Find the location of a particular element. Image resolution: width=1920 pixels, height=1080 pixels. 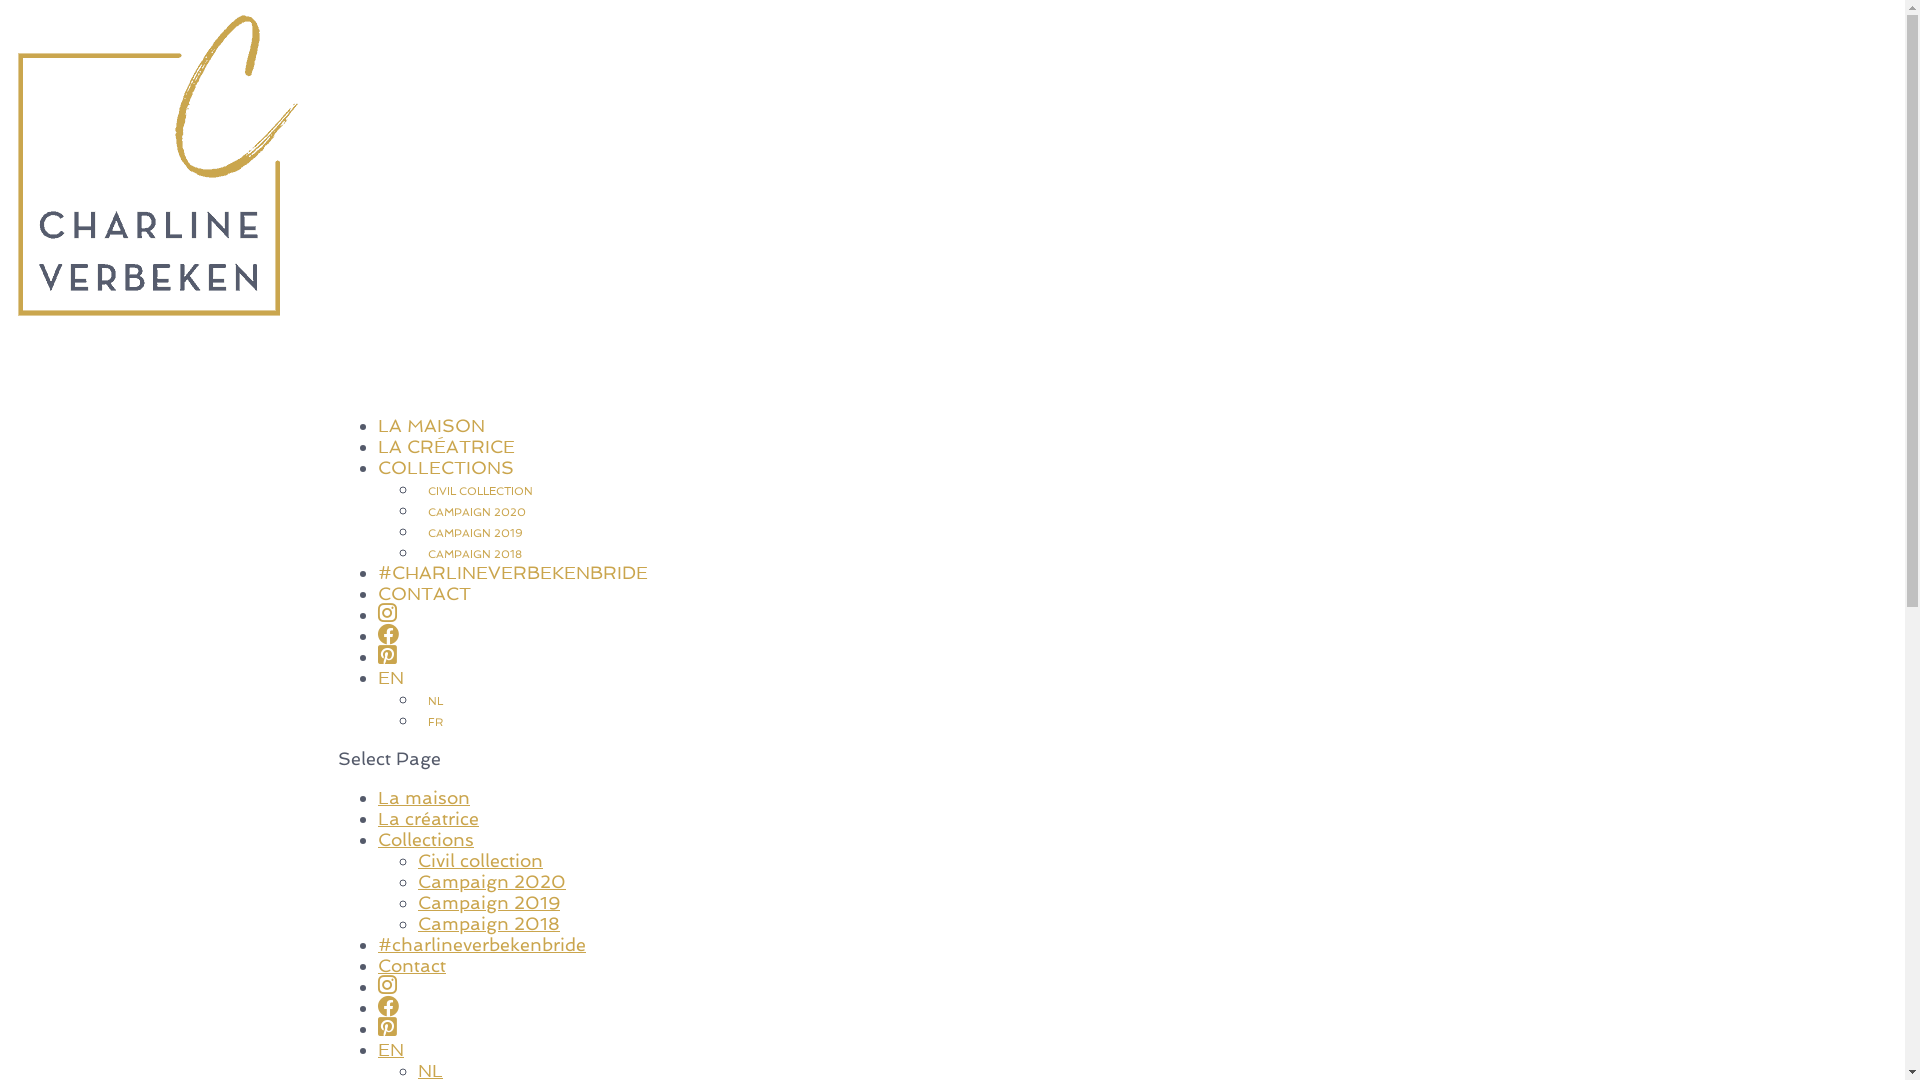

EN is located at coordinates (391, 712).